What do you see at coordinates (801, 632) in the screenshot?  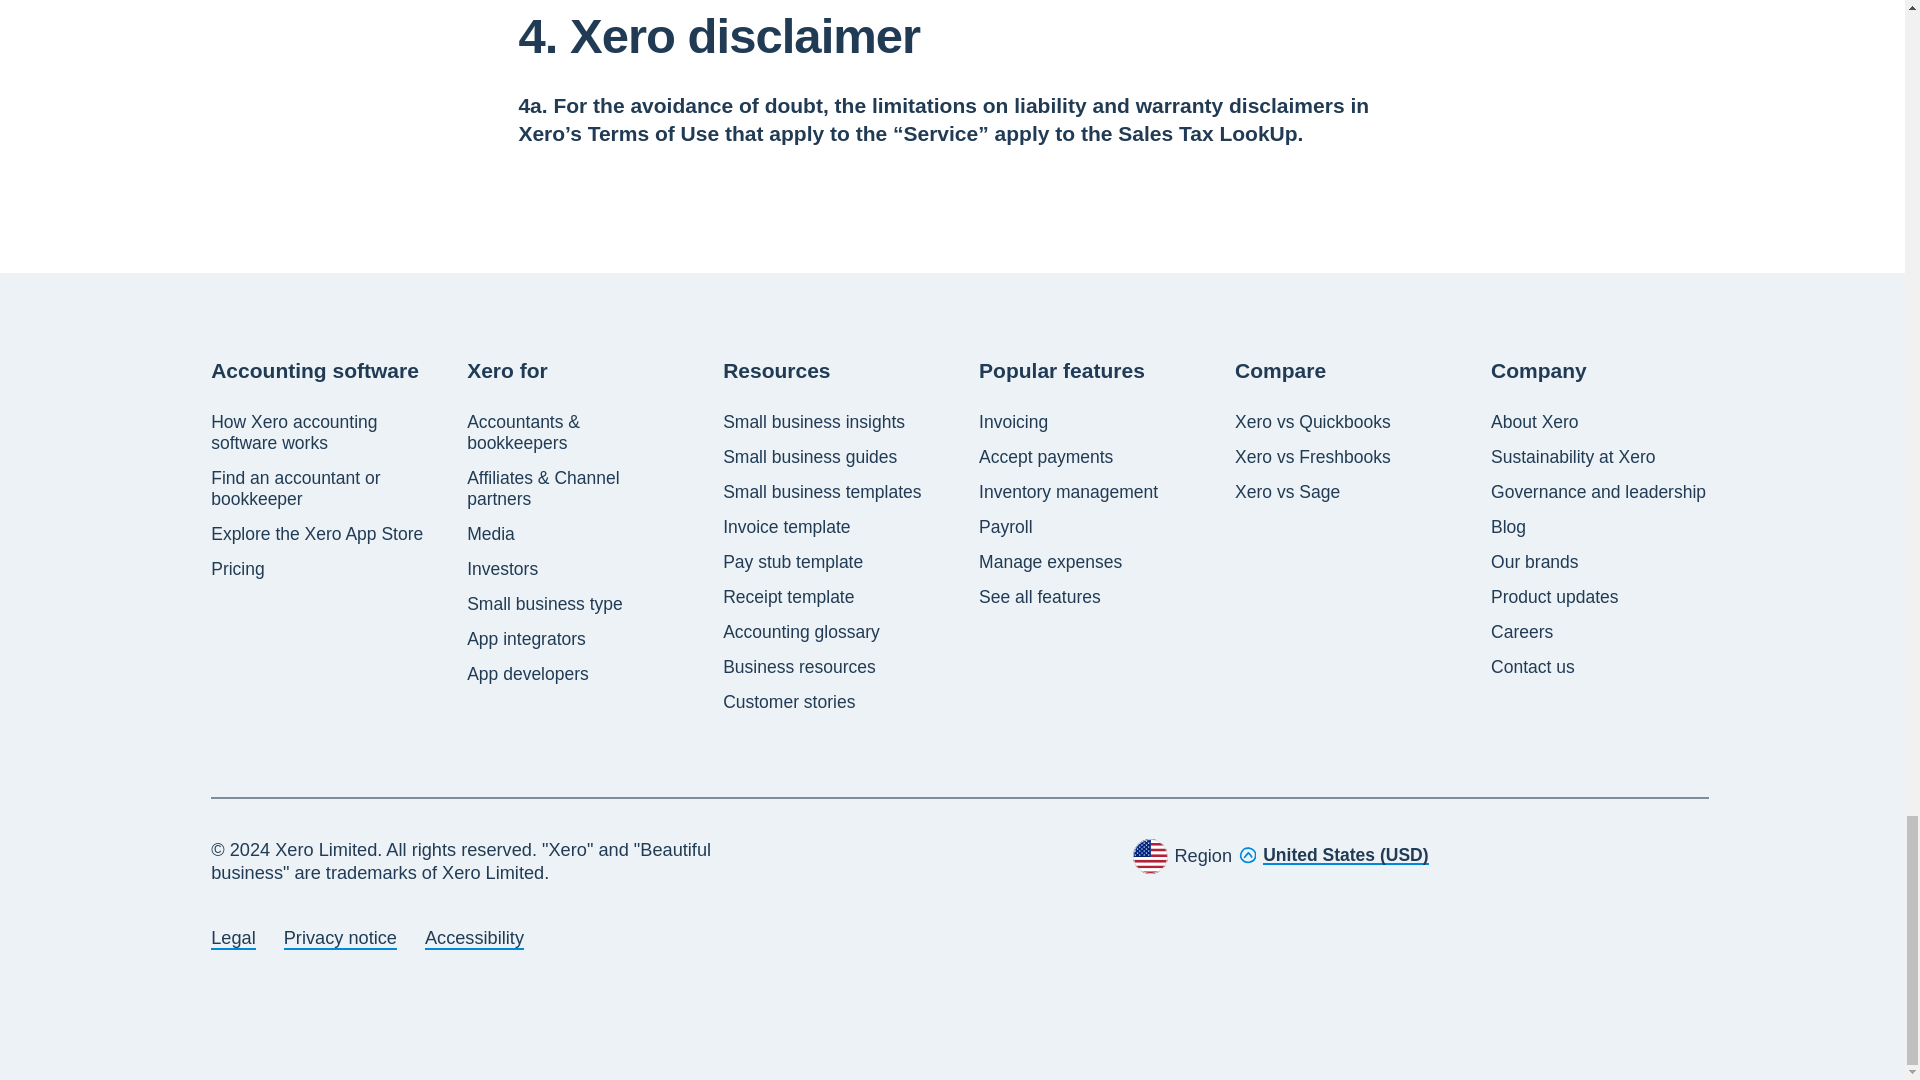 I see `Accounting glossary` at bounding box center [801, 632].